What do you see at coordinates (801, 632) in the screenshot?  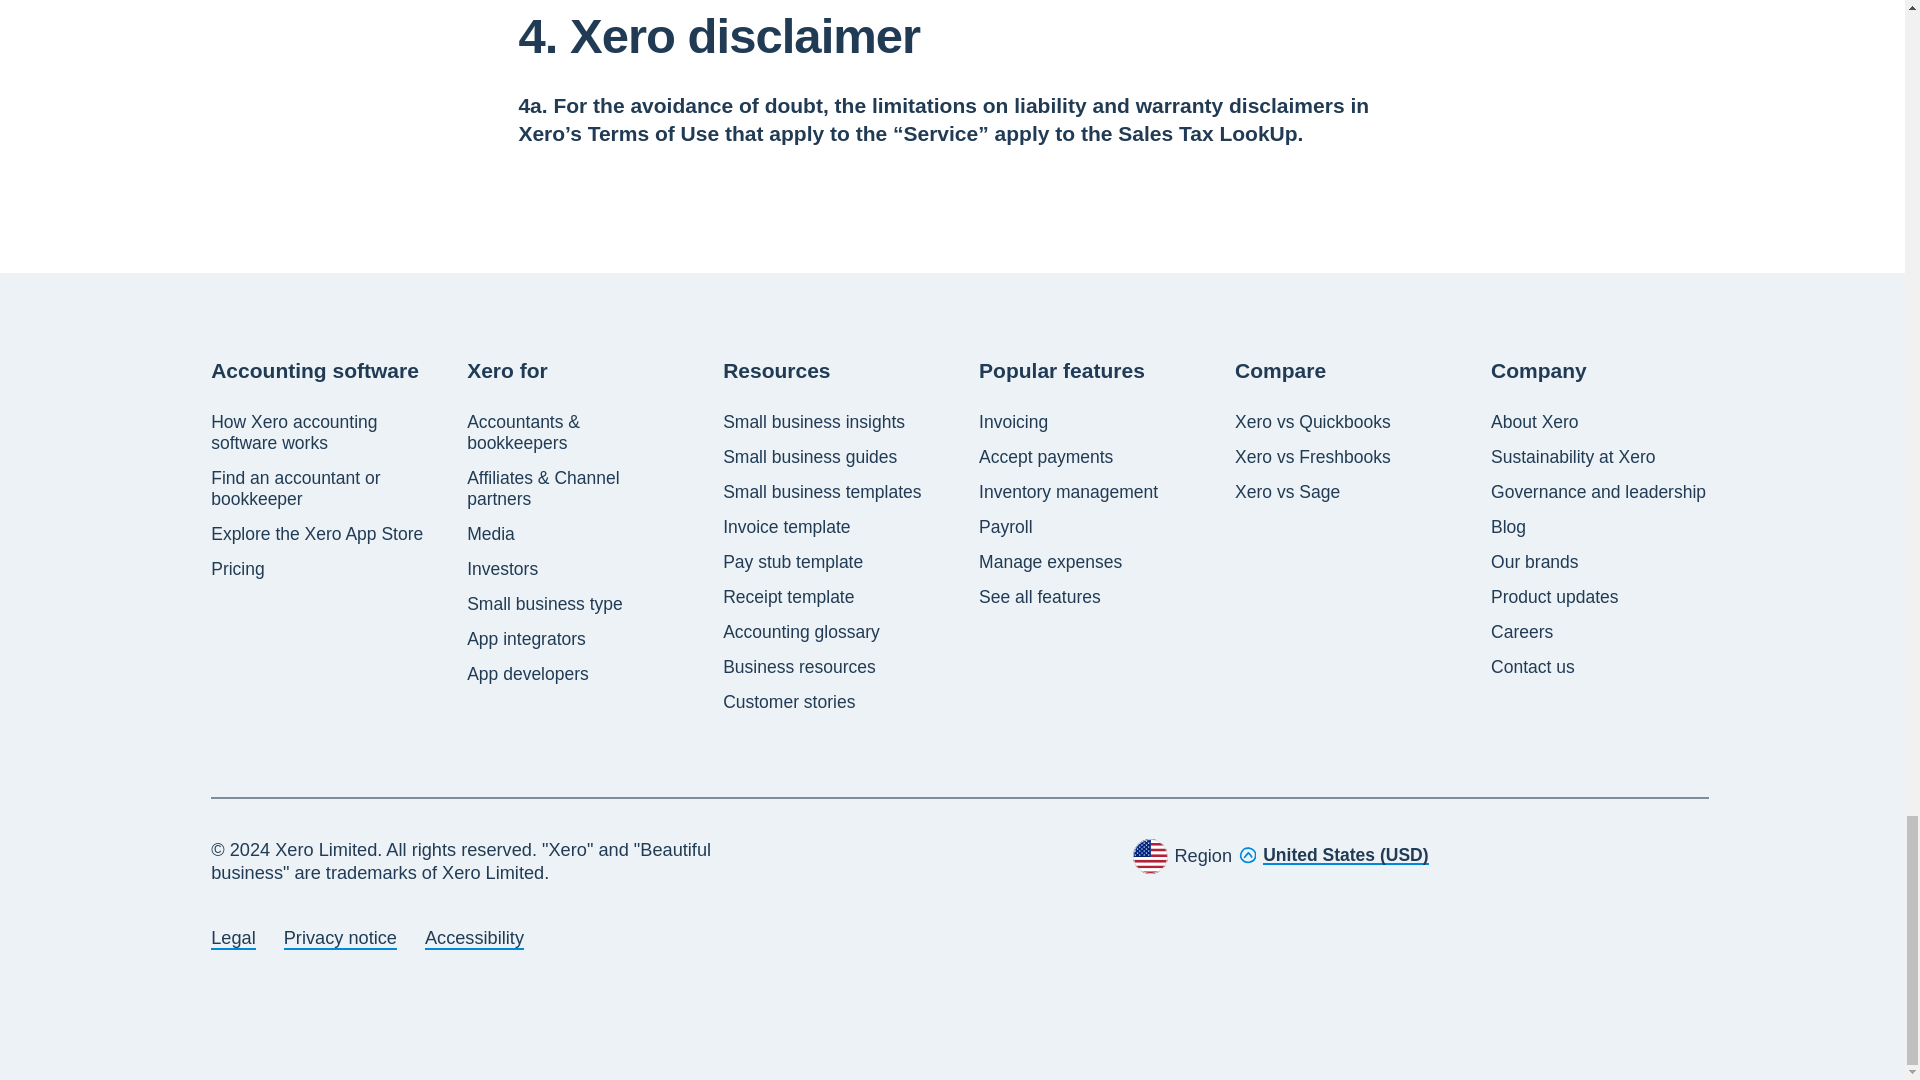 I see `Accounting glossary` at bounding box center [801, 632].